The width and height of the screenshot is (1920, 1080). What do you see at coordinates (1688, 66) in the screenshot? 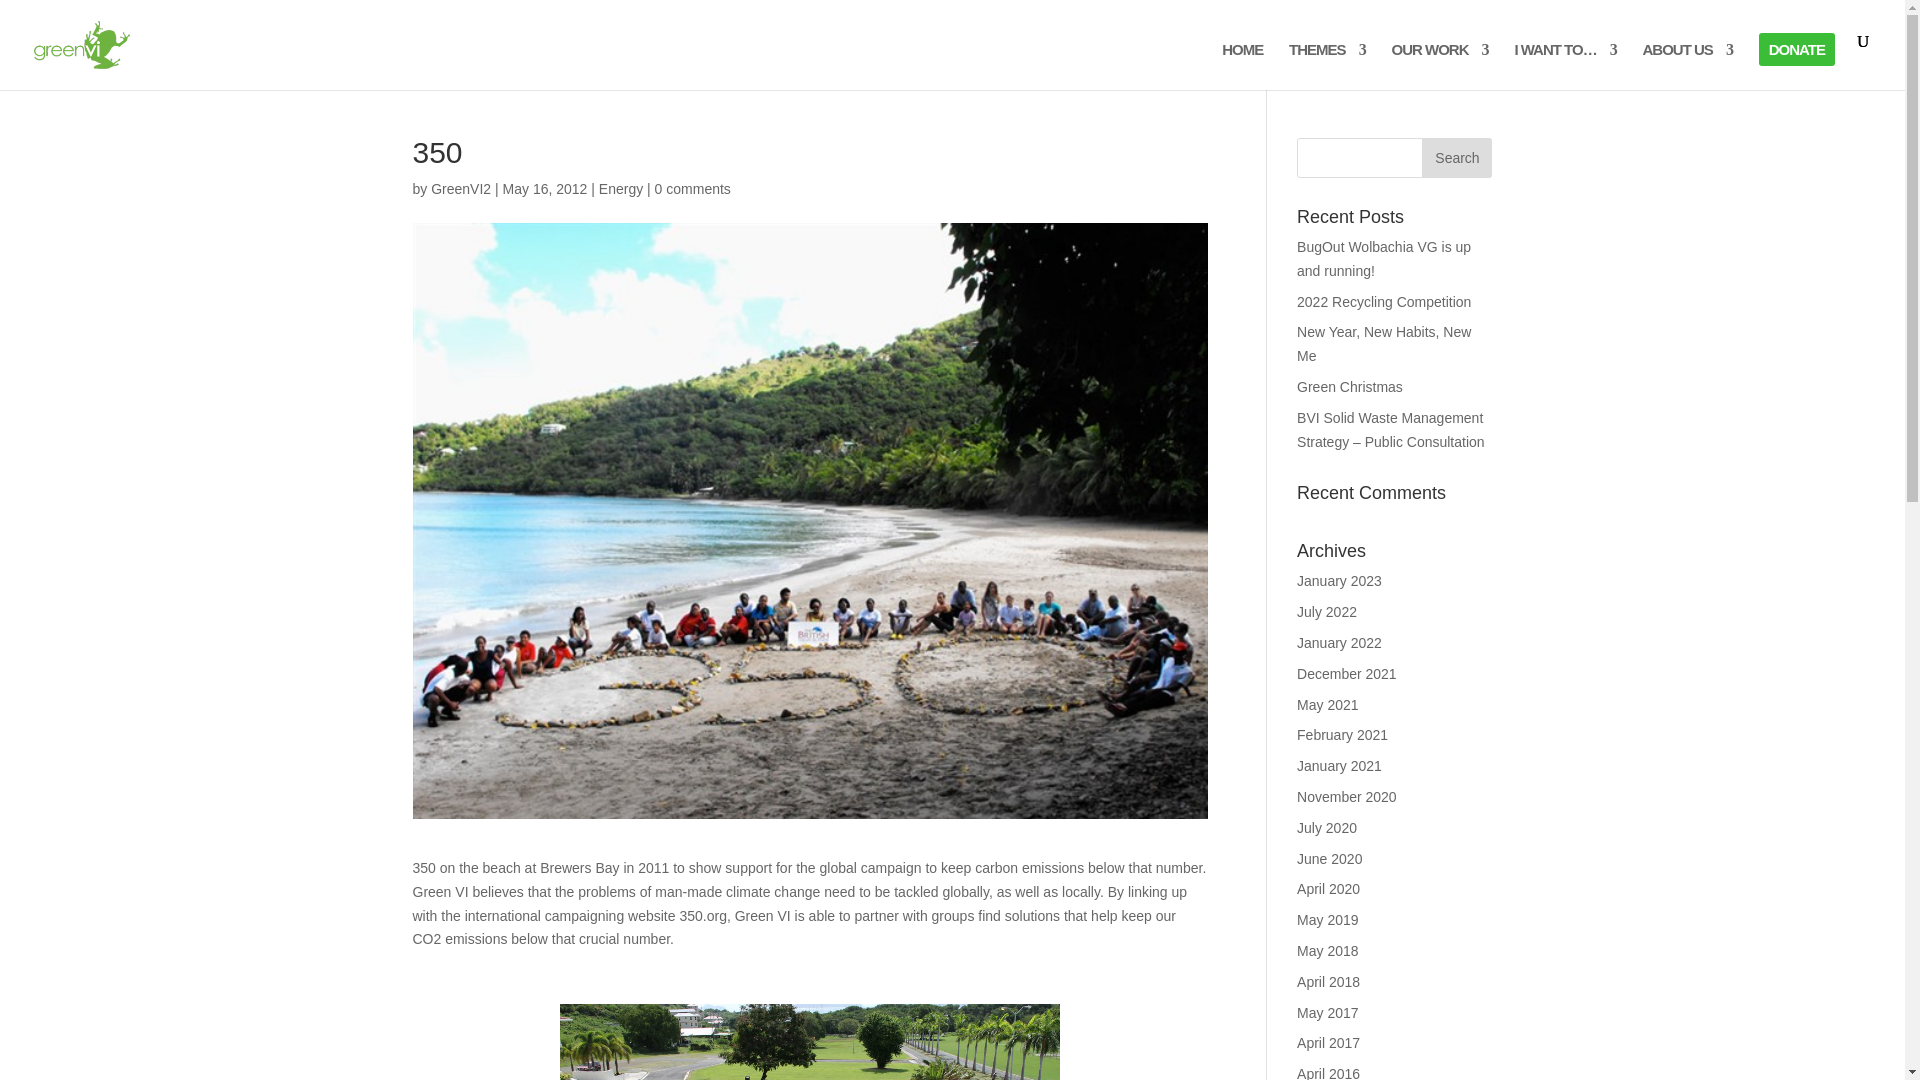
I see `ABOUT US` at bounding box center [1688, 66].